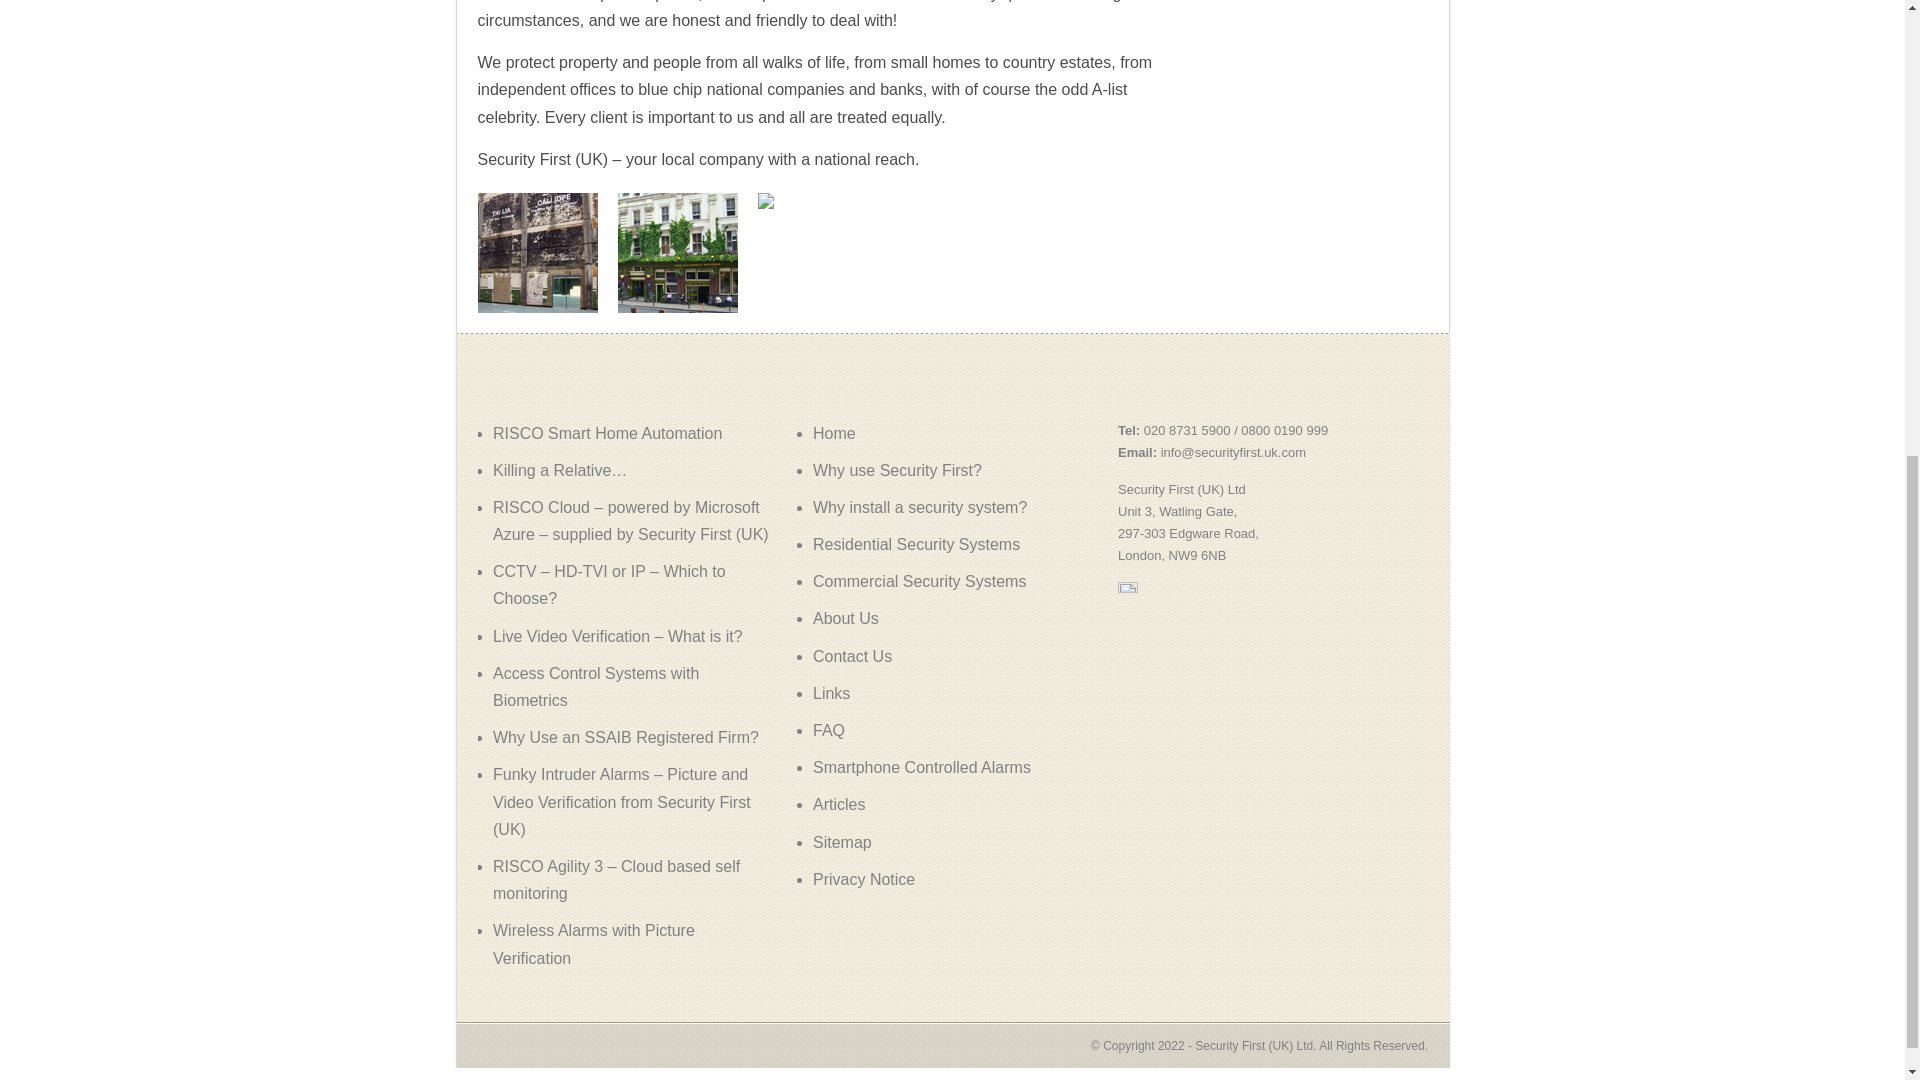 This screenshot has width=1920, height=1080. I want to click on Links, so click(831, 693).